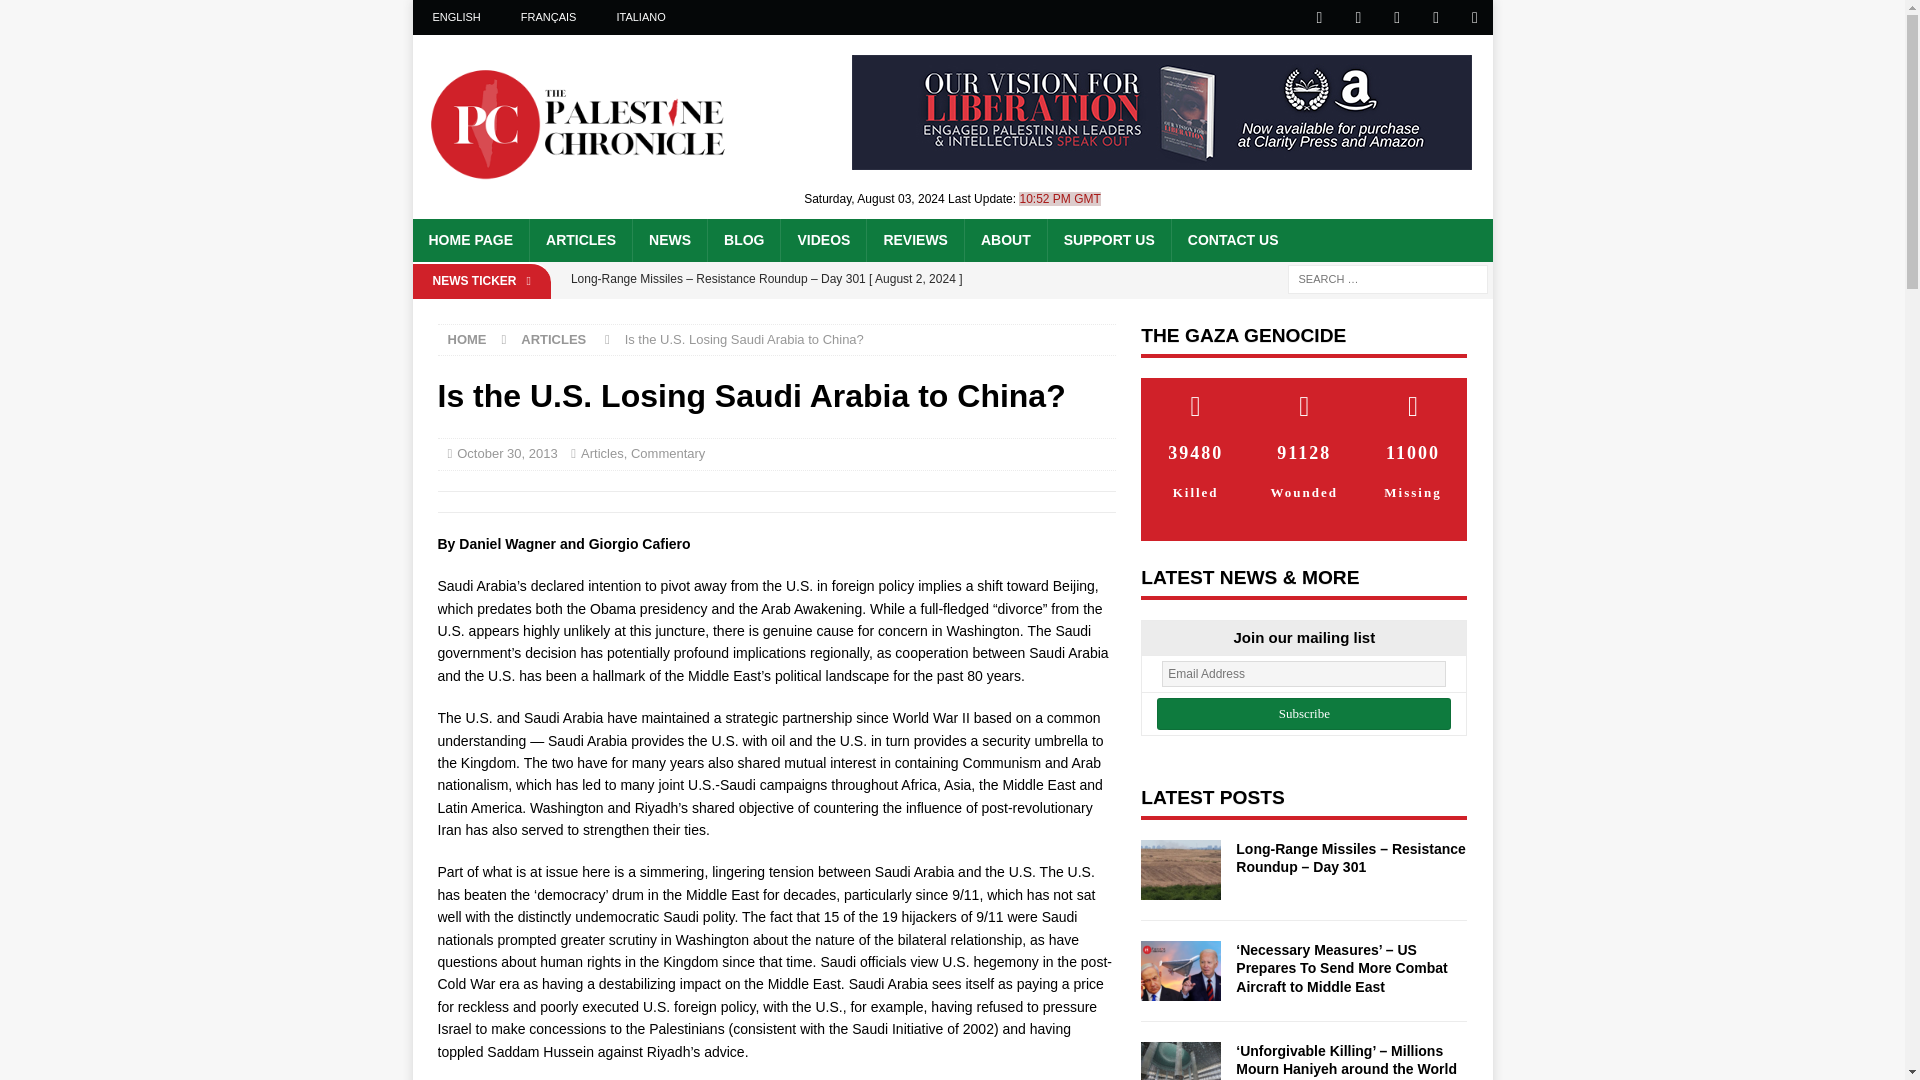 The image size is (1920, 1080). I want to click on October 30, 2013, so click(506, 454).